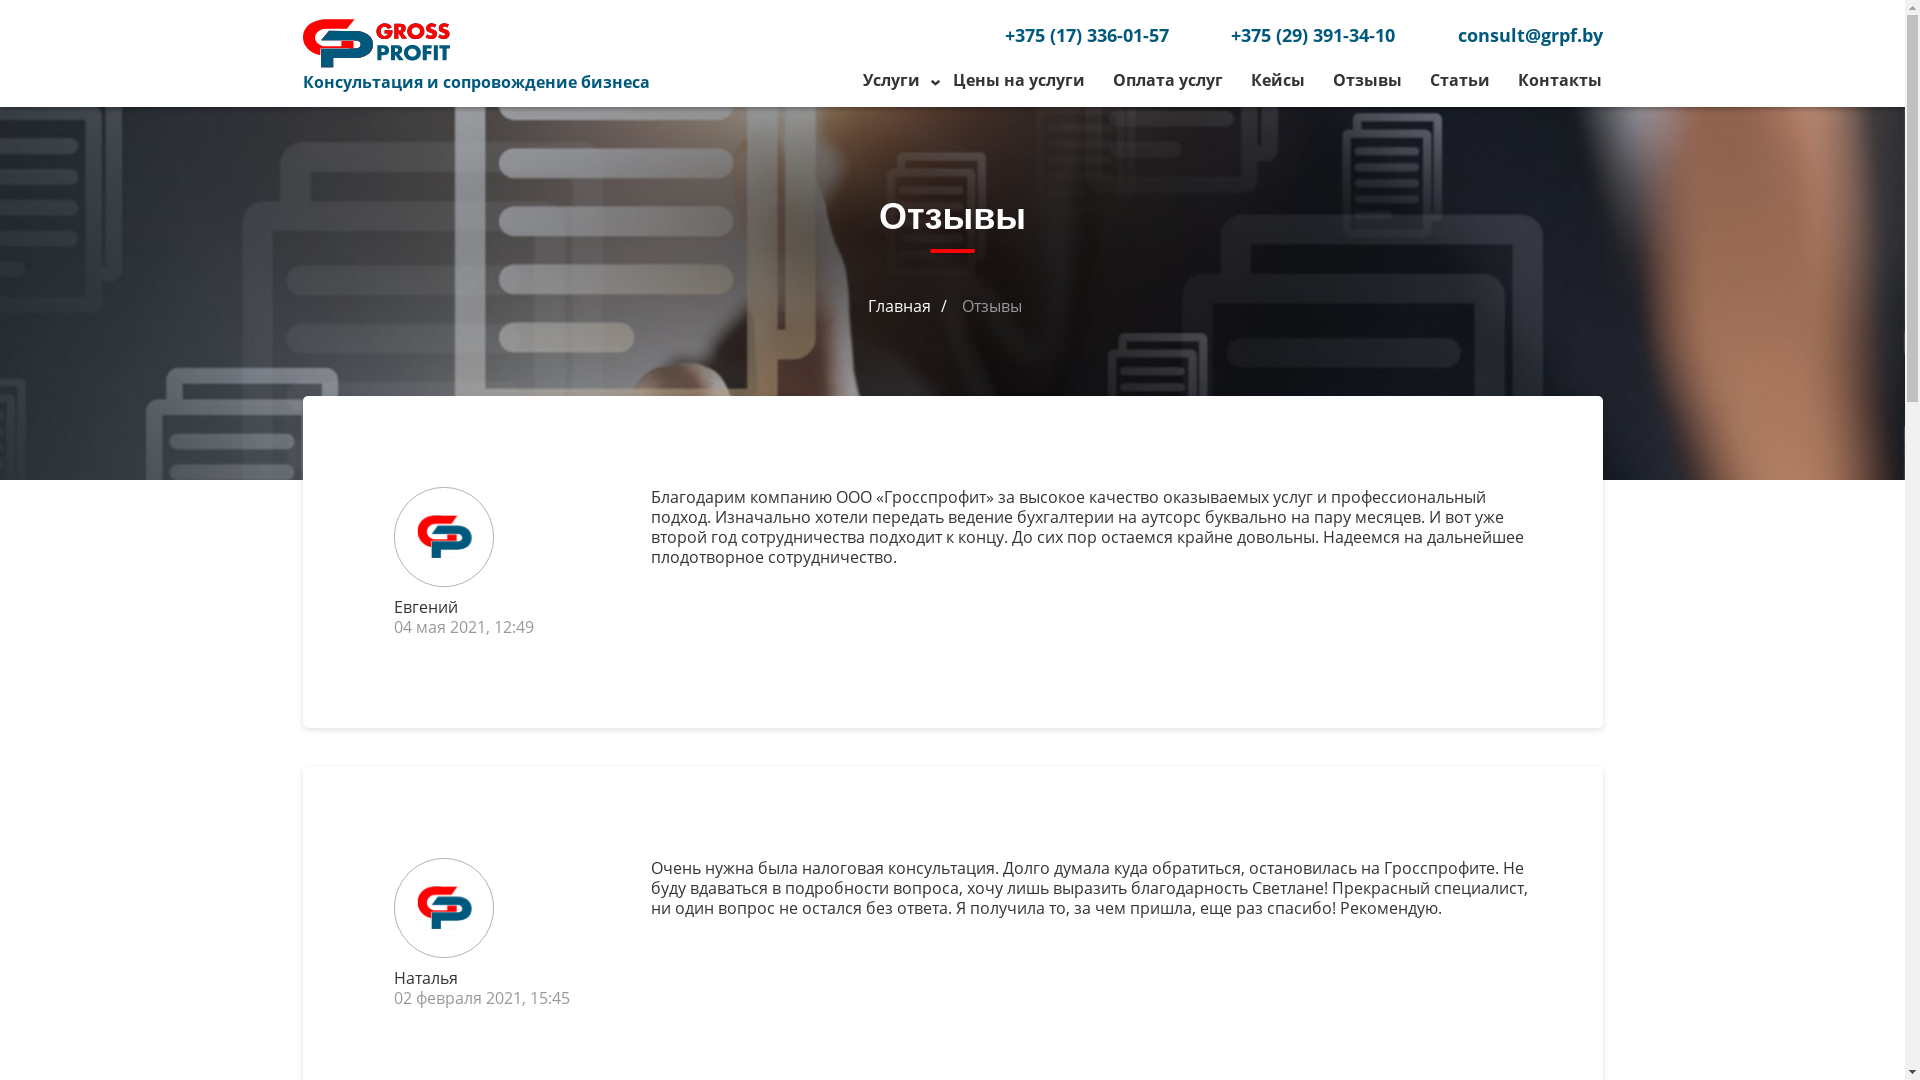  I want to click on +375 (29) 391-34-10, so click(1313, 38).